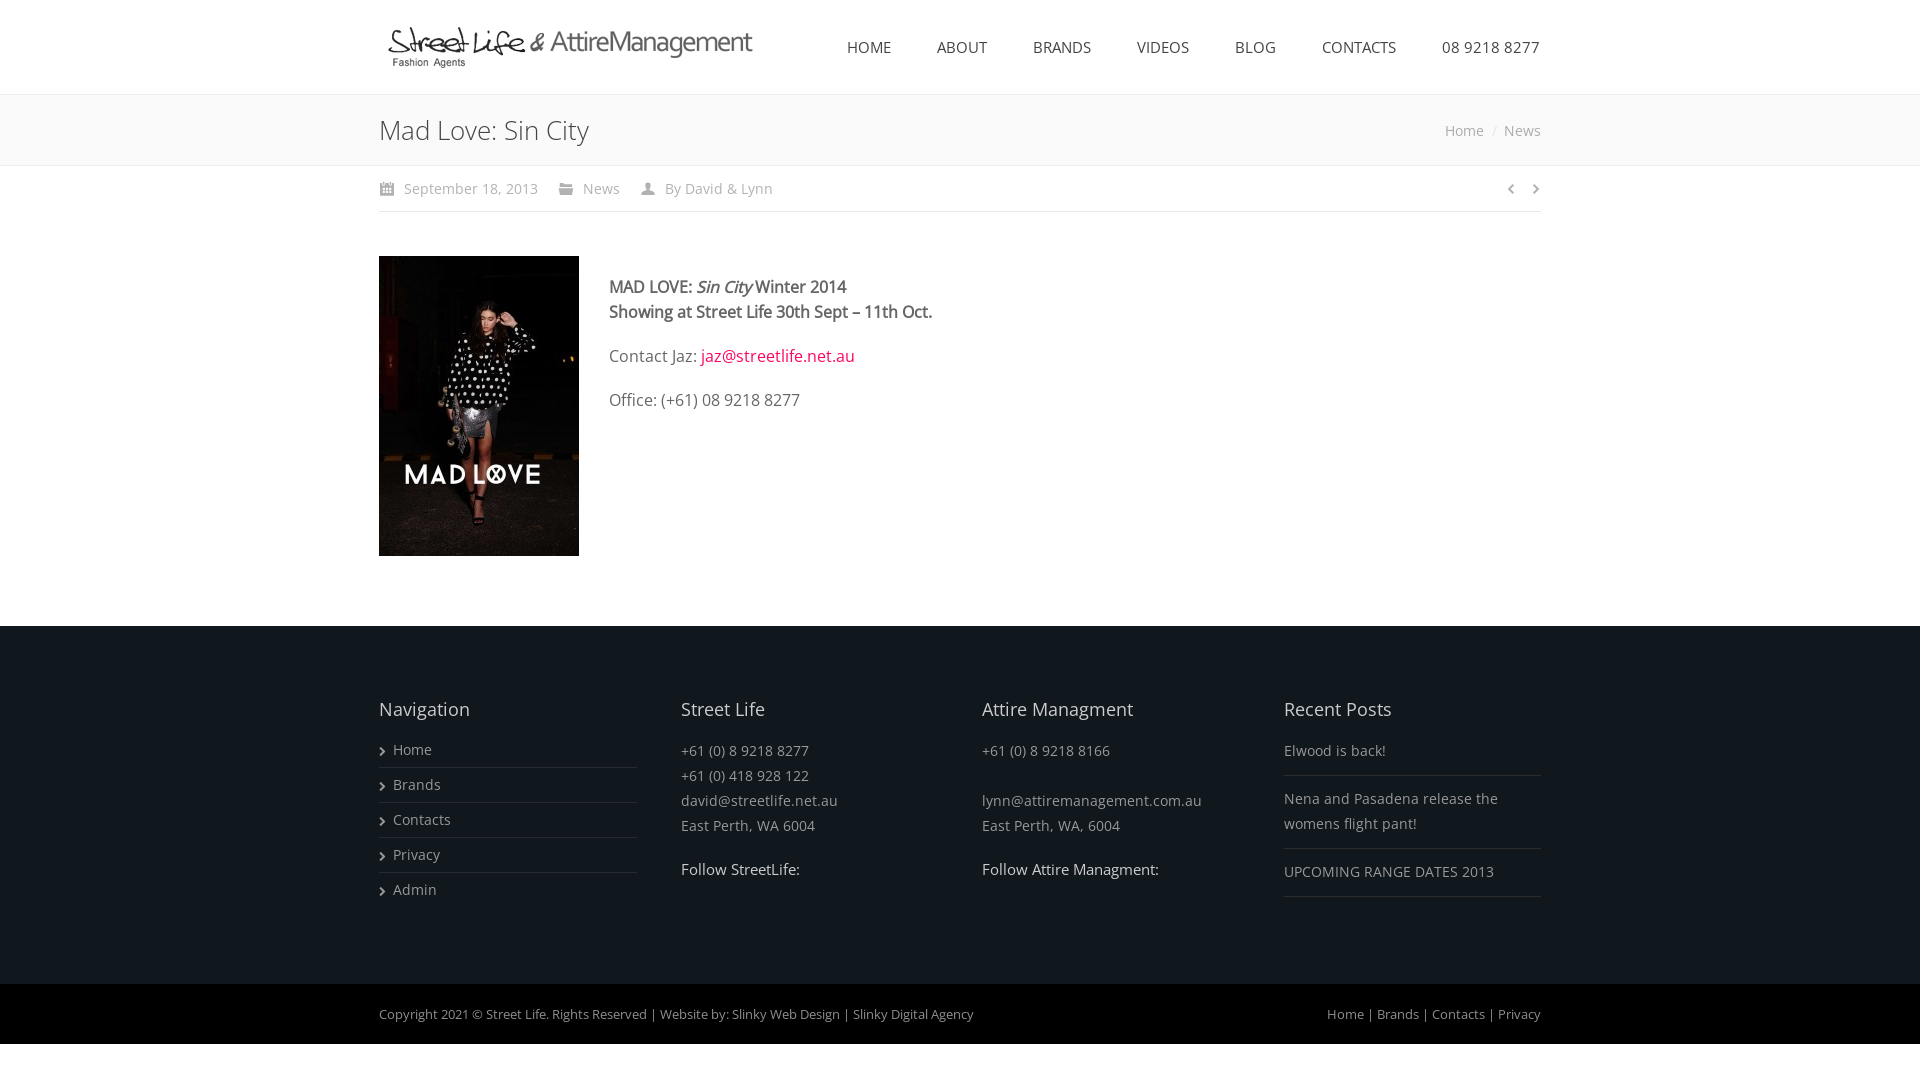 Image resolution: width=1920 pixels, height=1080 pixels. I want to click on Admin, so click(416, 890).